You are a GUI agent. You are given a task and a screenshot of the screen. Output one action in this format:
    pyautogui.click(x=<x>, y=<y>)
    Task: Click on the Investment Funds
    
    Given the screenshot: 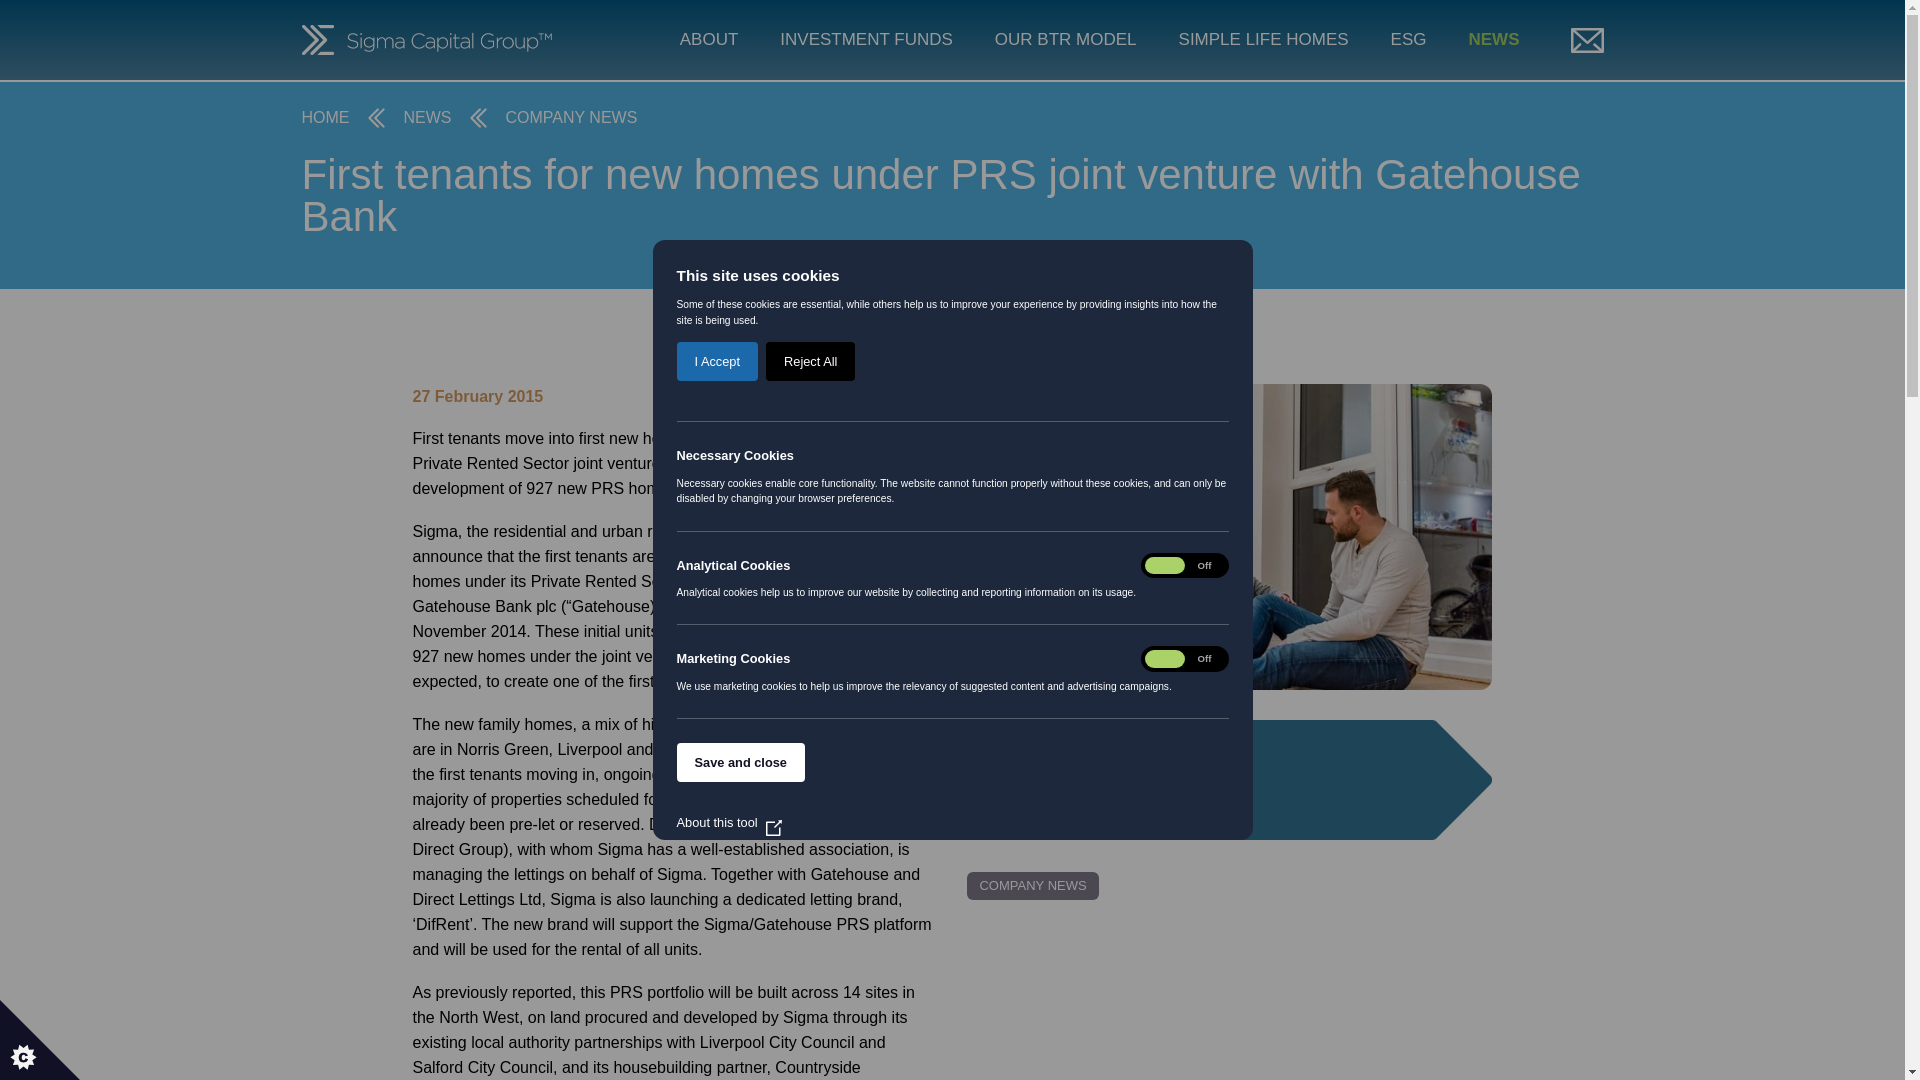 What is the action you would take?
    pyautogui.click(x=866, y=40)
    